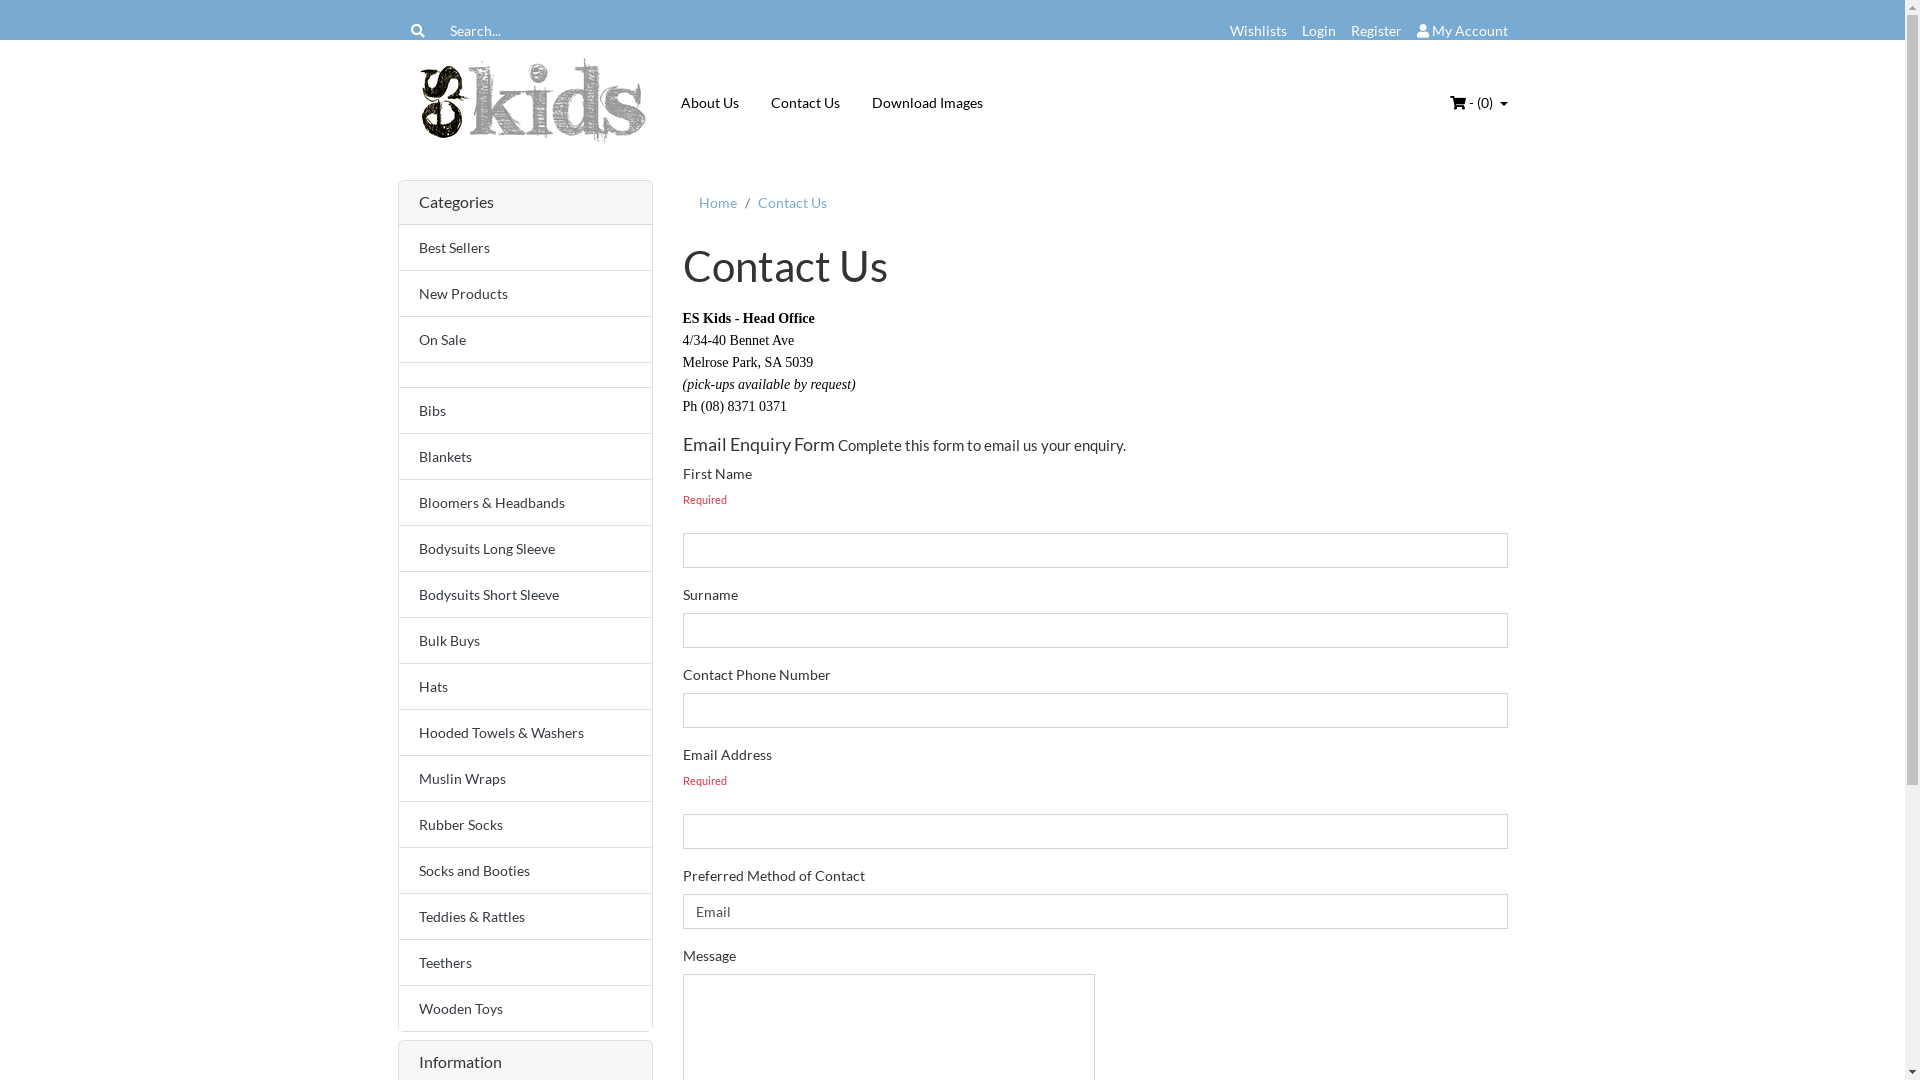 The height and width of the screenshot is (1080, 1920). What do you see at coordinates (524, 594) in the screenshot?
I see `Bodysuits Short Sleeve` at bounding box center [524, 594].